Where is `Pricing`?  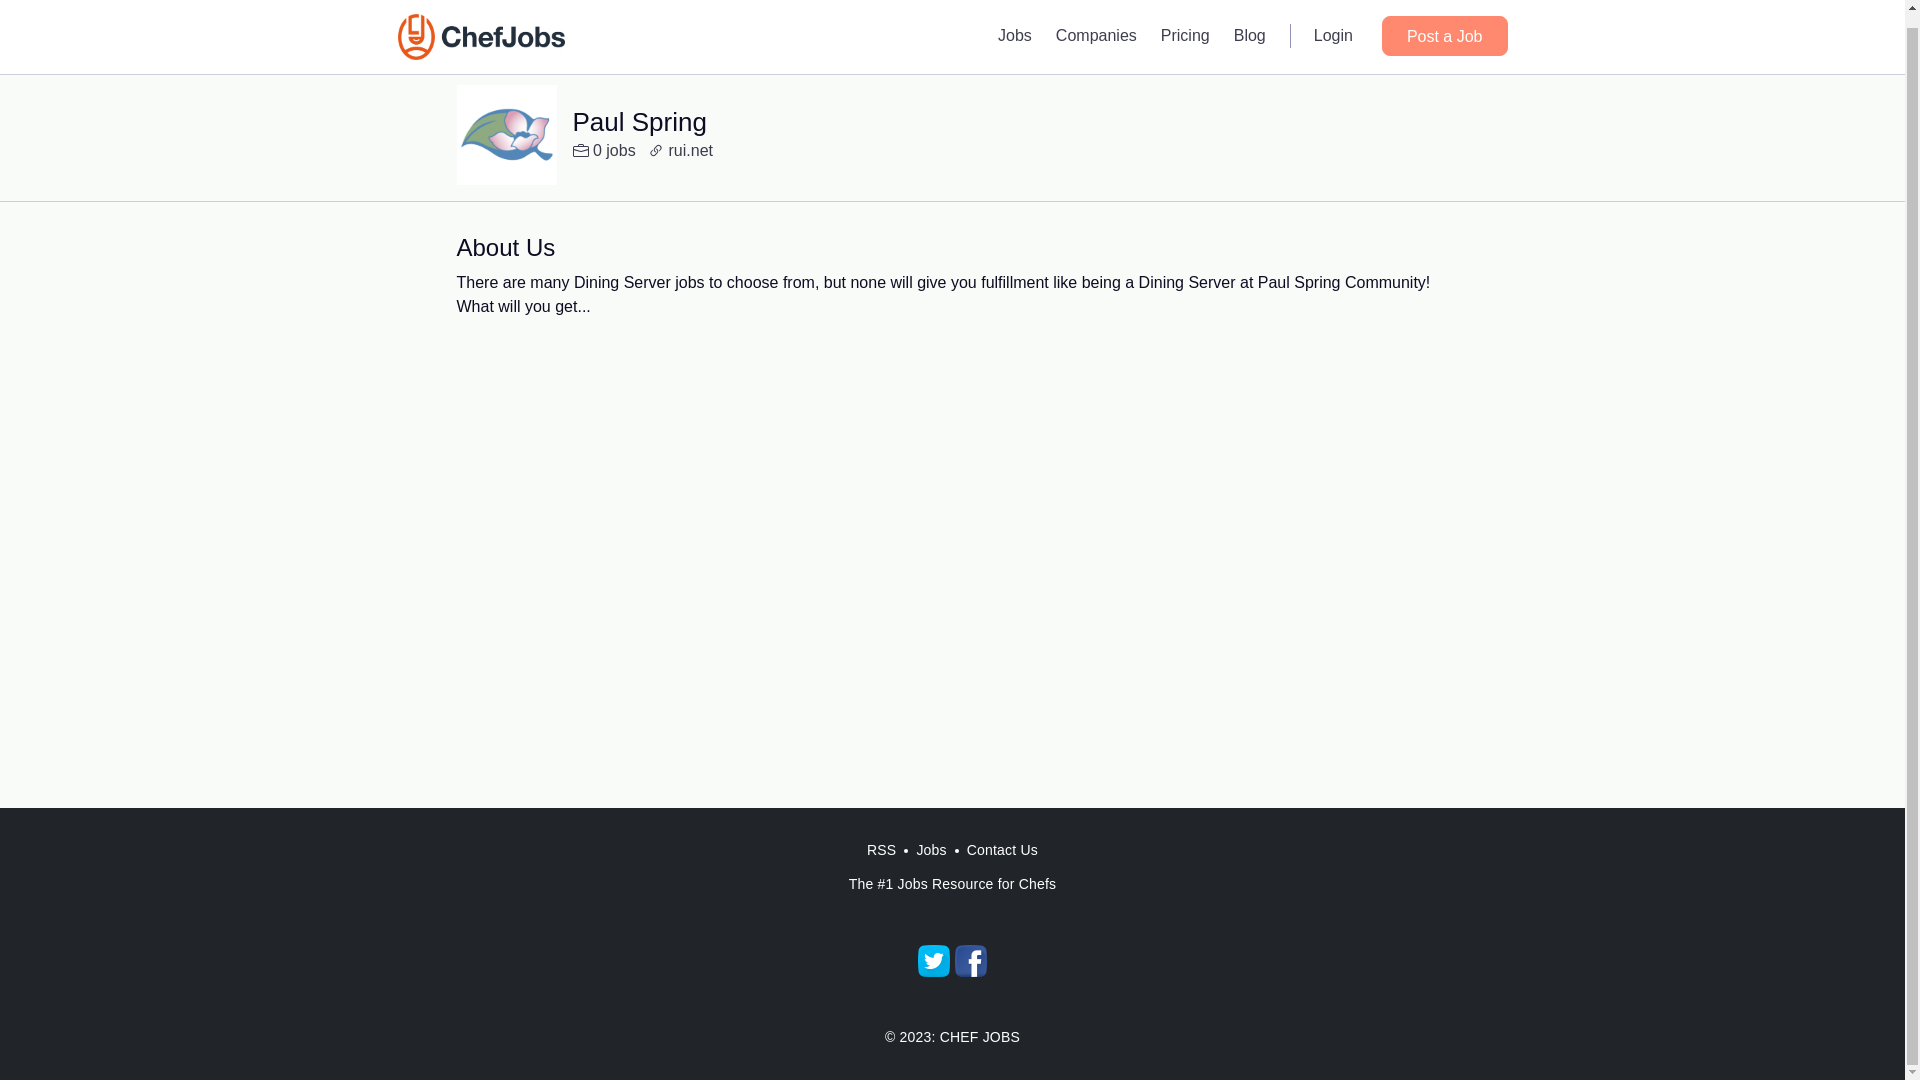
Pricing is located at coordinates (1184, 24).